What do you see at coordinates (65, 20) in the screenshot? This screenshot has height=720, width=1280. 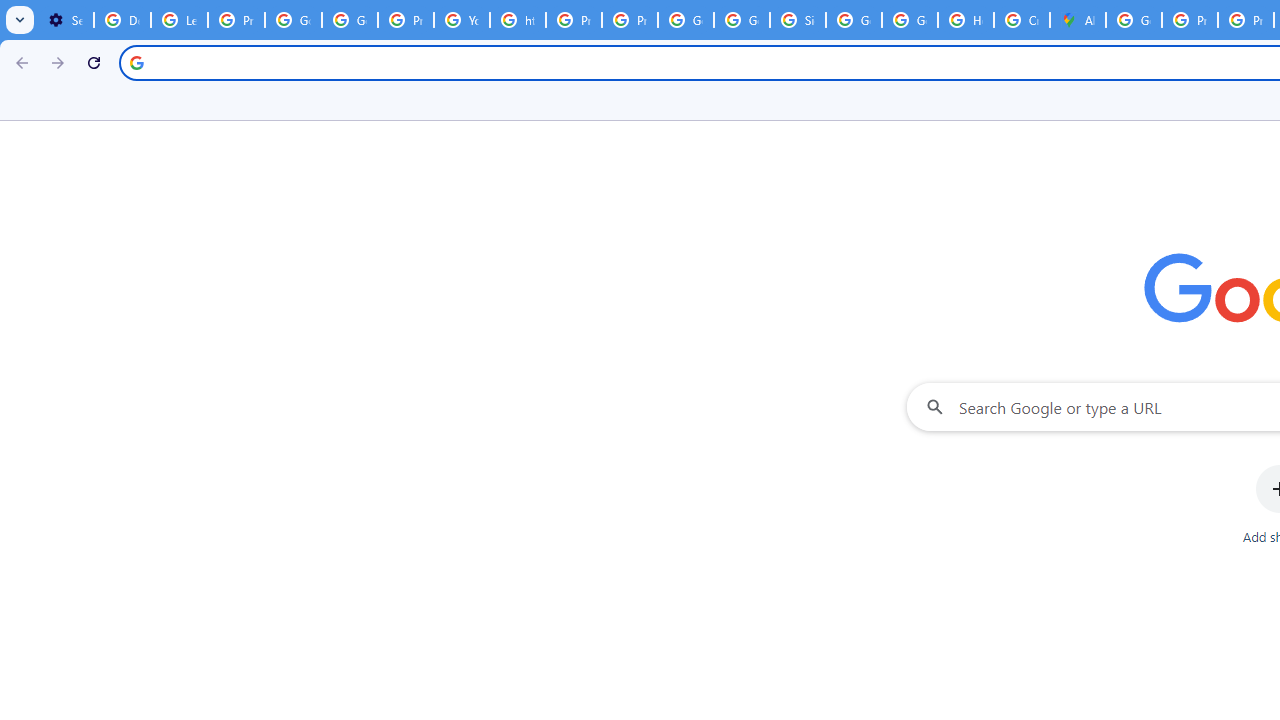 I see `Settings - On startup` at bounding box center [65, 20].